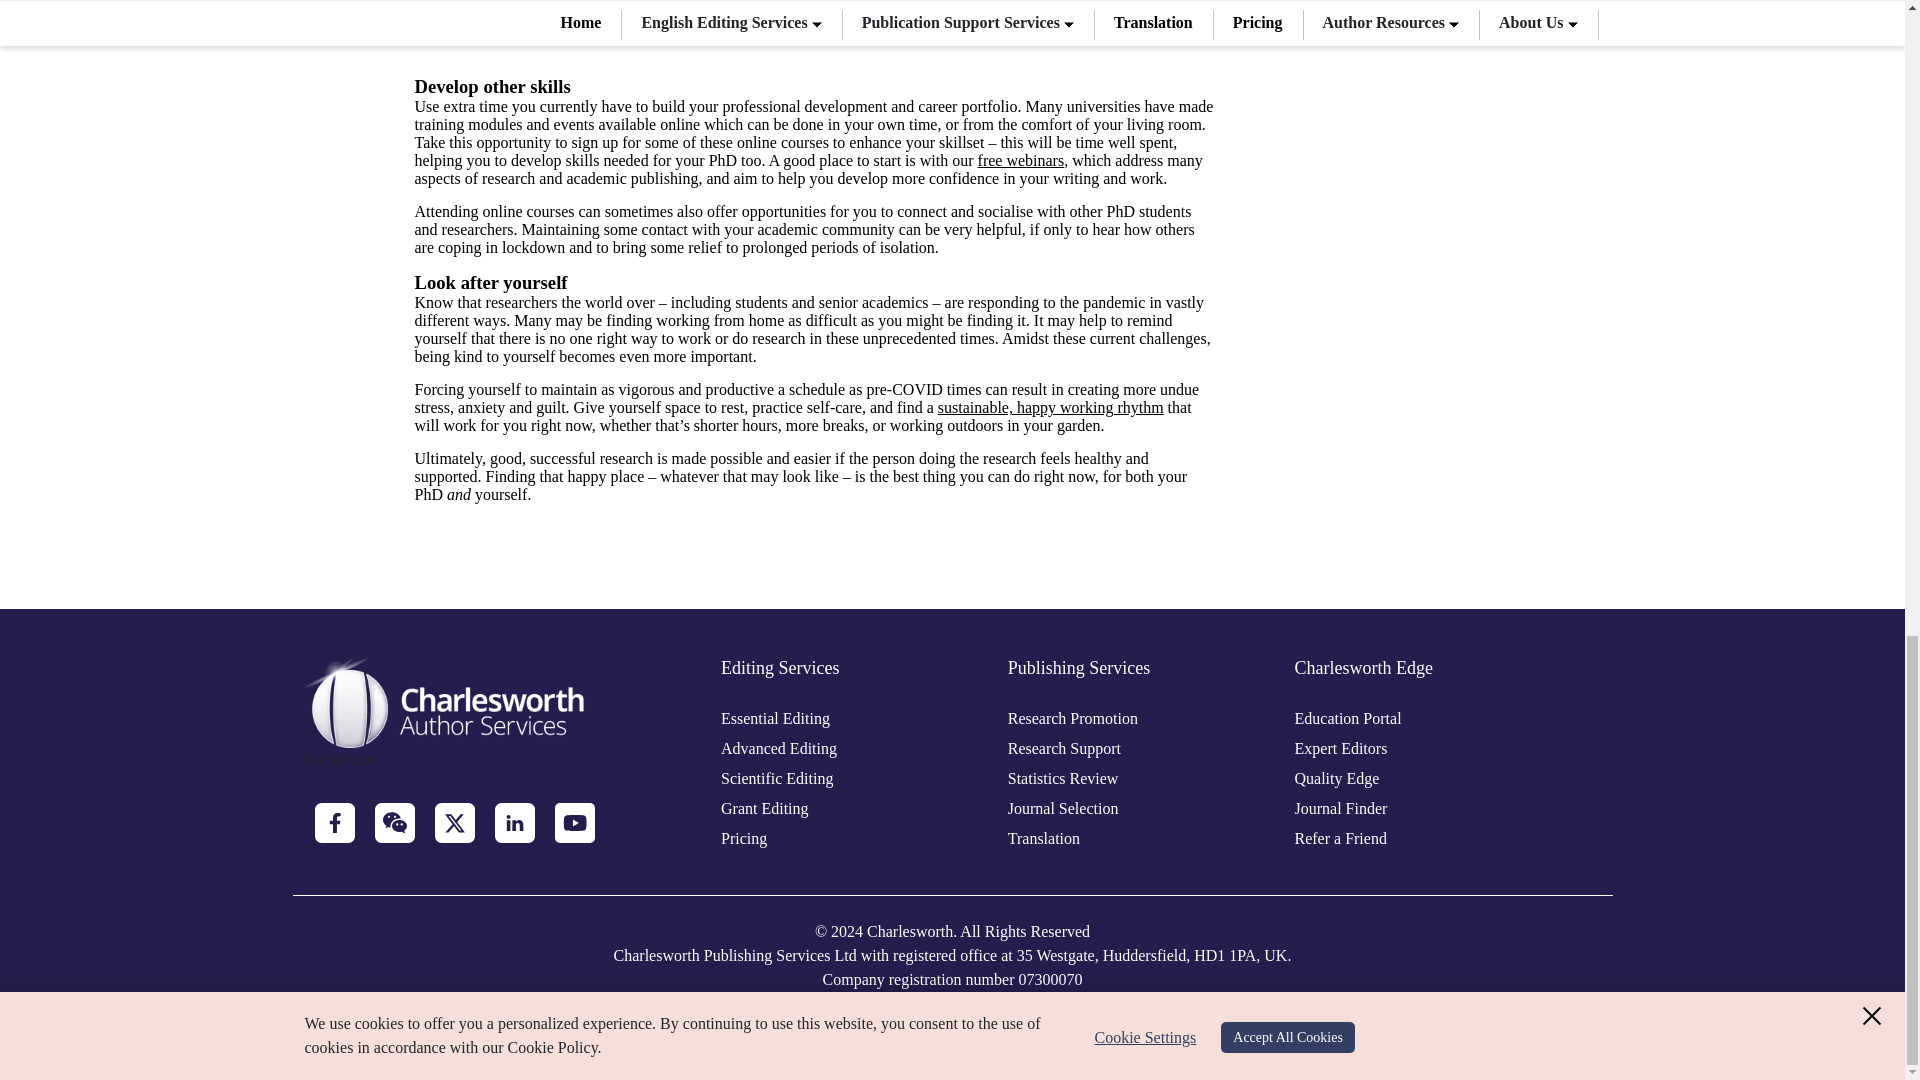 This screenshot has width=1920, height=1080. Describe the element at coordinates (1021, 160) in the screenshot. I see `free webinars` at that location.